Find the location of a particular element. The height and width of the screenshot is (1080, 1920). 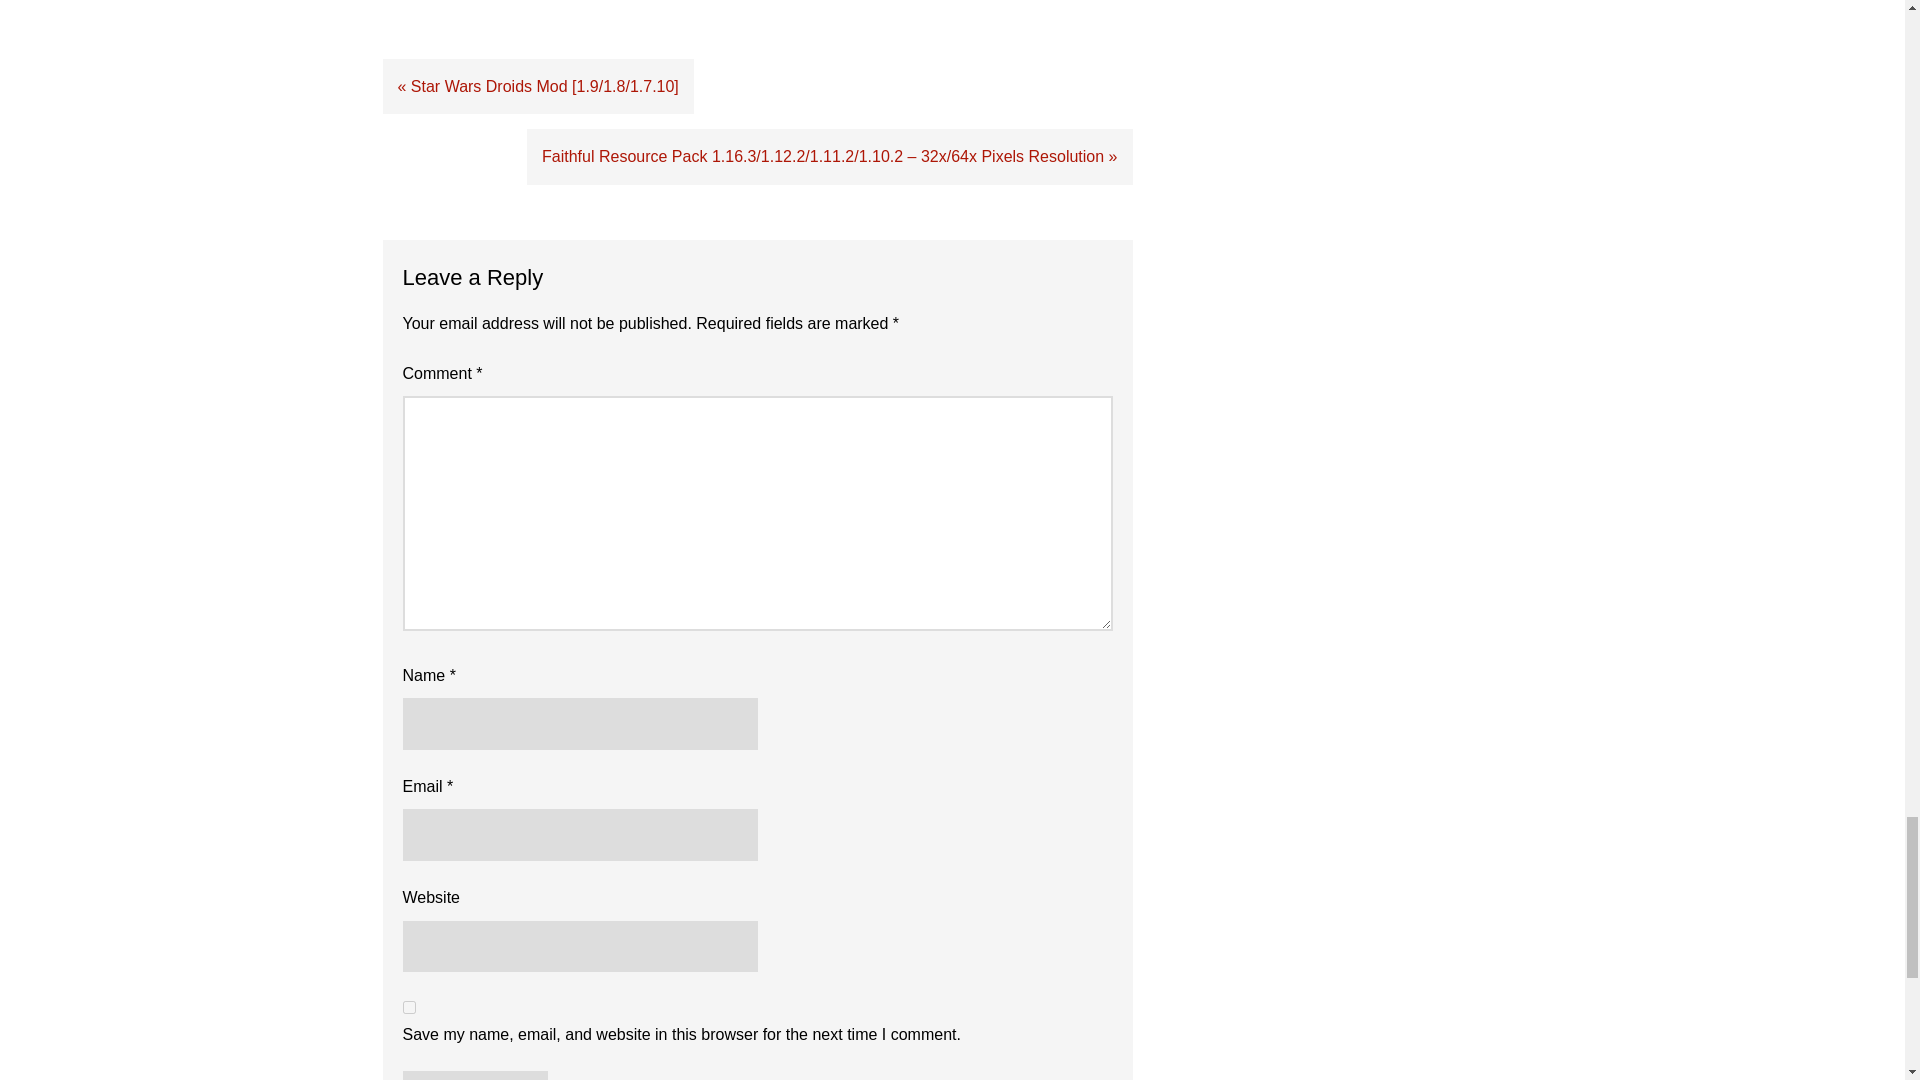

Post Comment is located at coordinates (474, 1076).